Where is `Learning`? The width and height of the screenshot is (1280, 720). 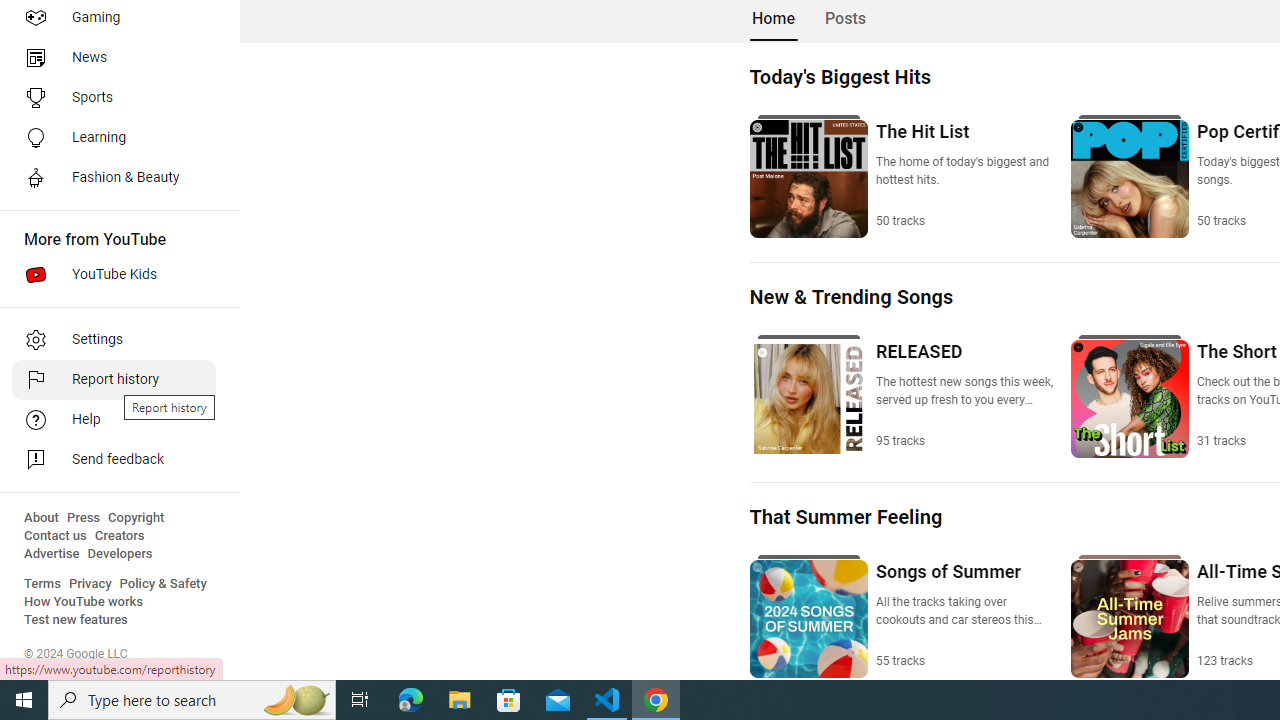 Learning is located at coordinates (114, 138).